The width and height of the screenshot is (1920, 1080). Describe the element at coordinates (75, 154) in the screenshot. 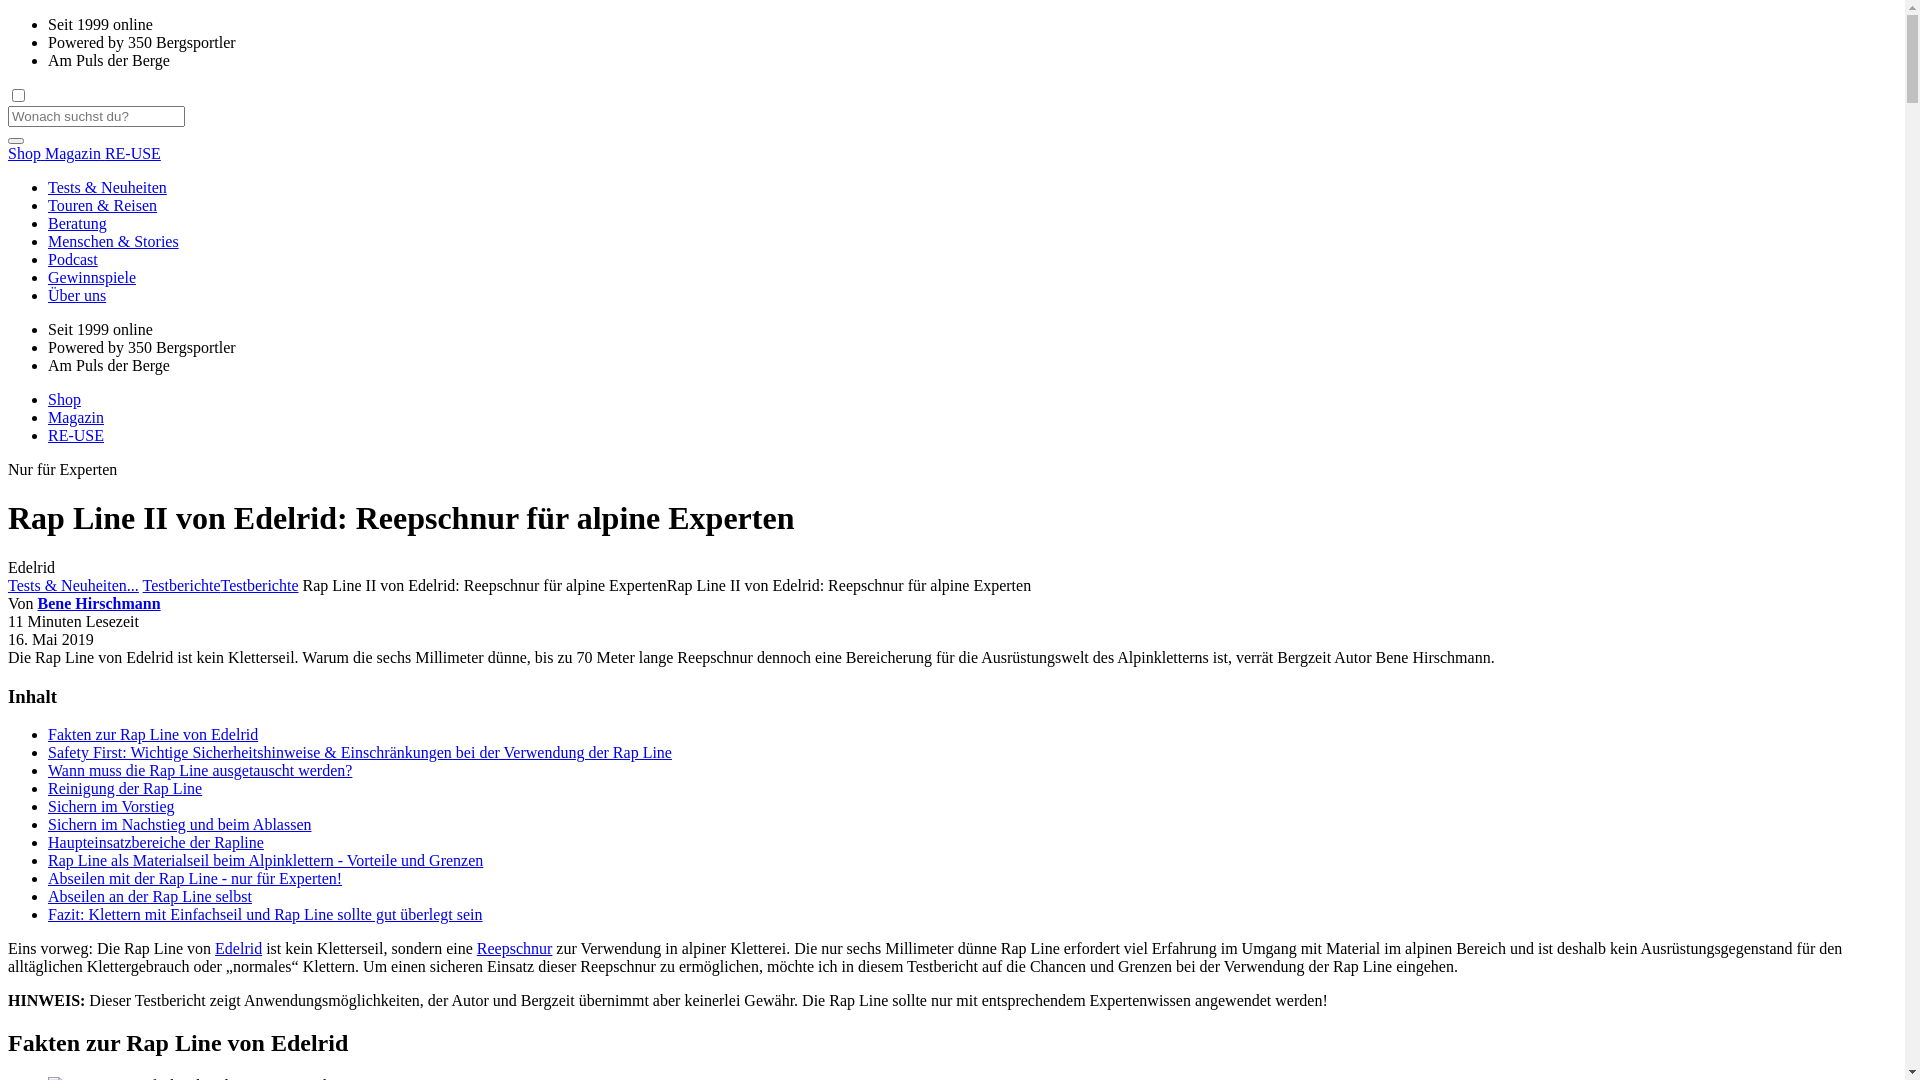

I see `Magazin` at that location.